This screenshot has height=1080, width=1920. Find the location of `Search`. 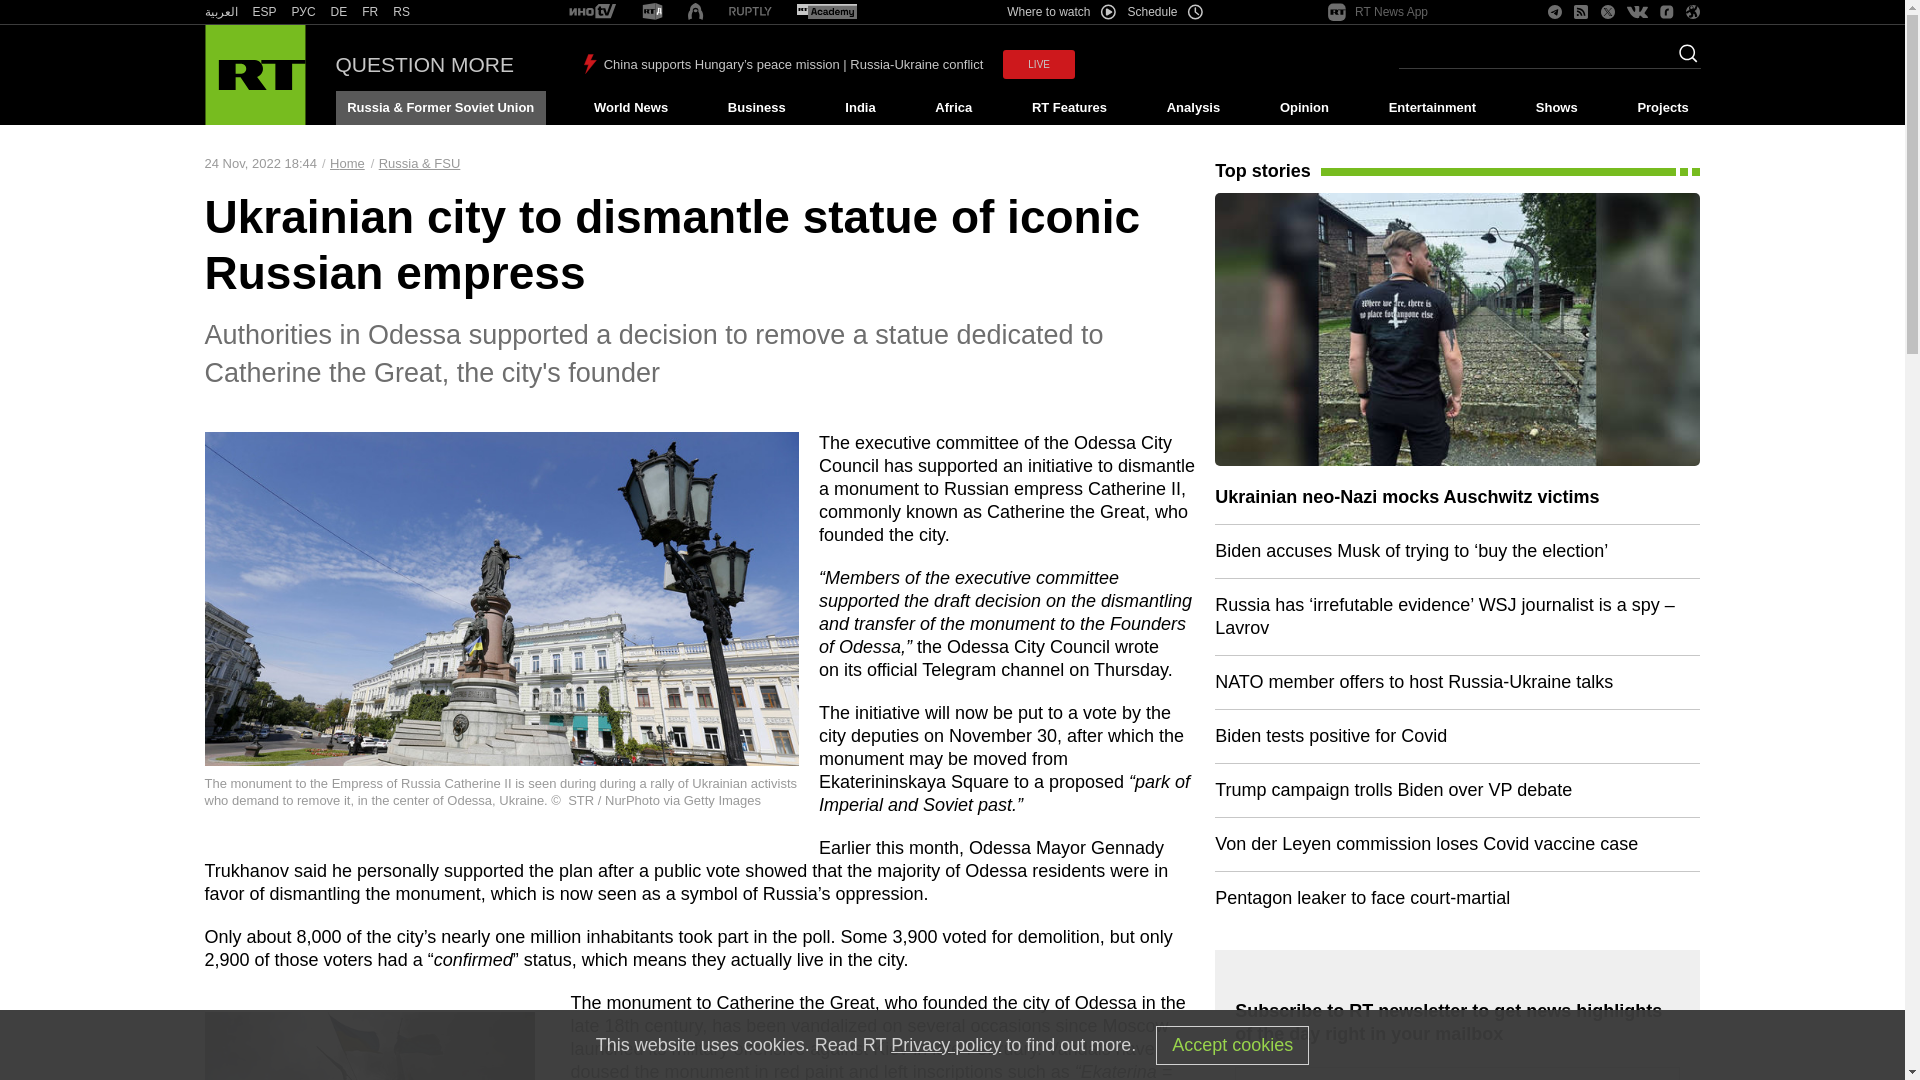

Search is located at coordinates (1682, 59).